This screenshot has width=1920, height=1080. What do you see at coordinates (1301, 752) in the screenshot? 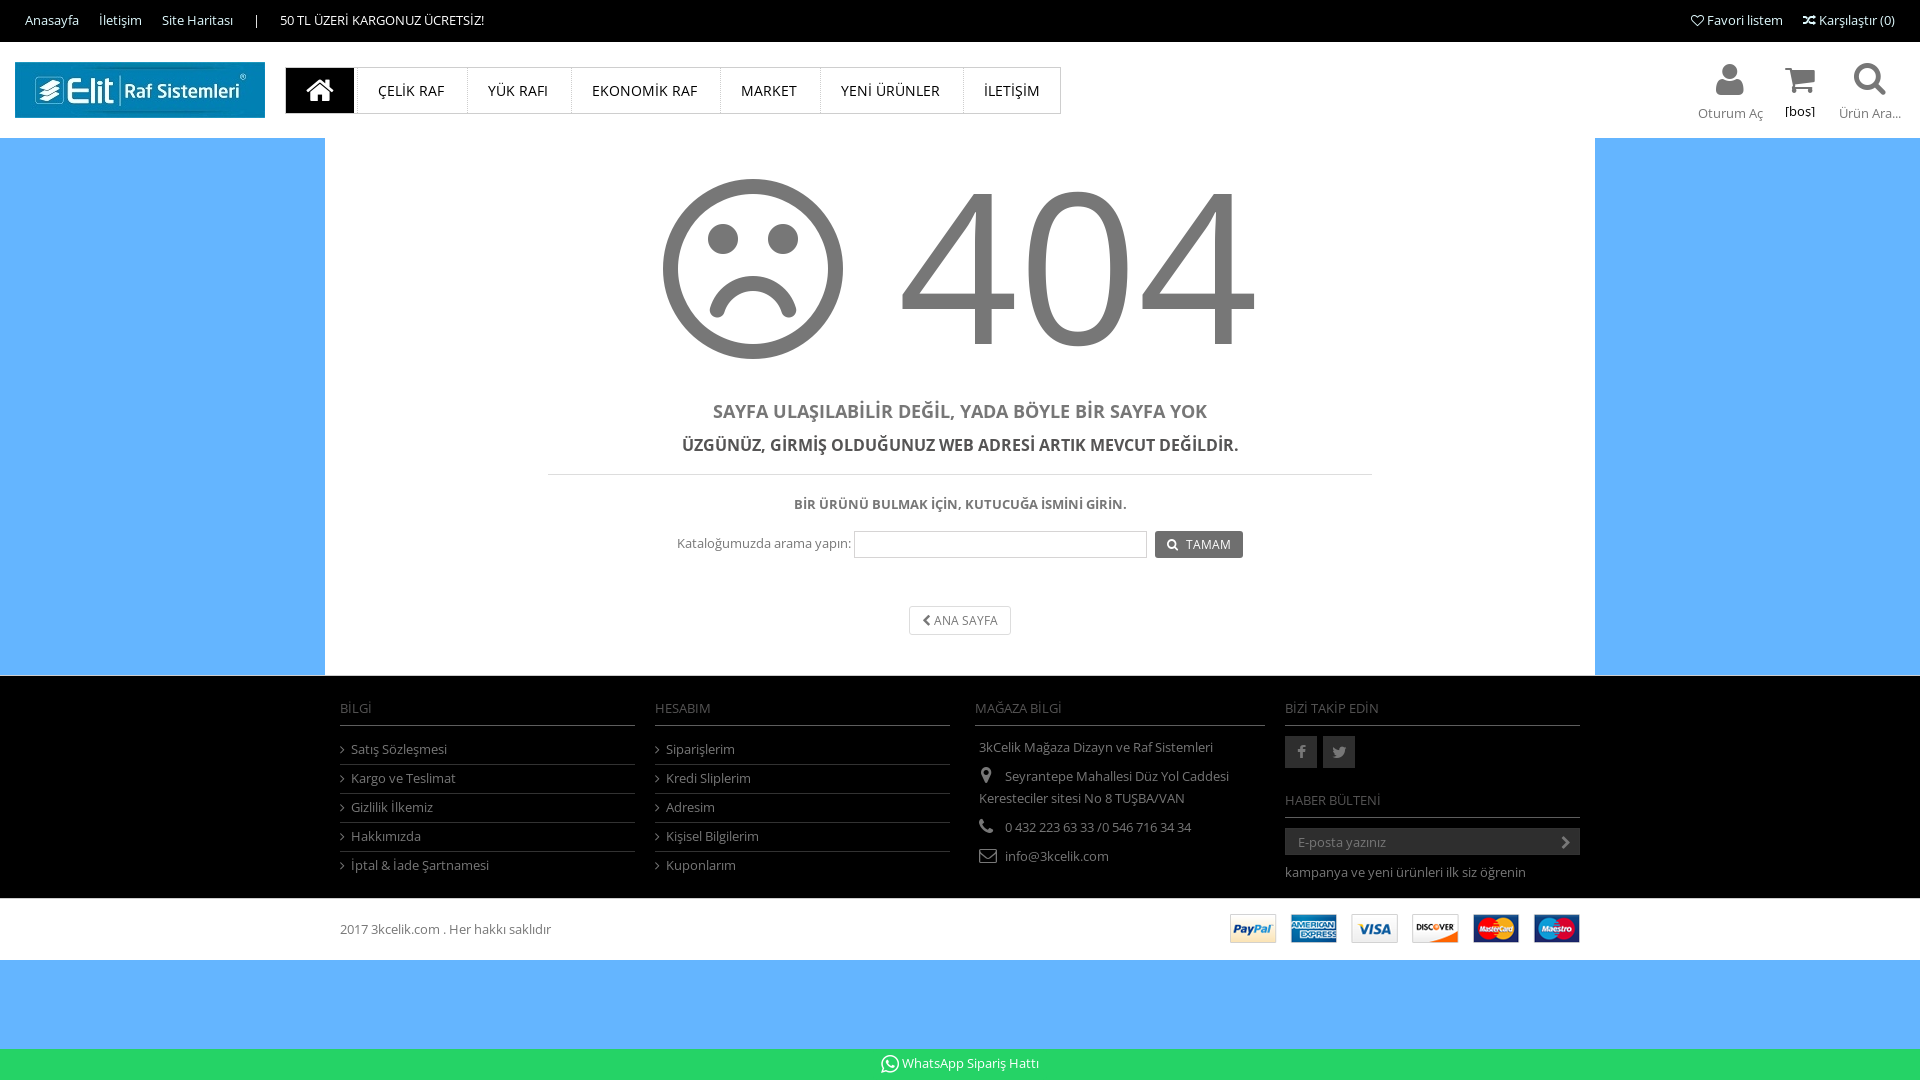
I see `Facebook` at bounding box center [1301, 752].